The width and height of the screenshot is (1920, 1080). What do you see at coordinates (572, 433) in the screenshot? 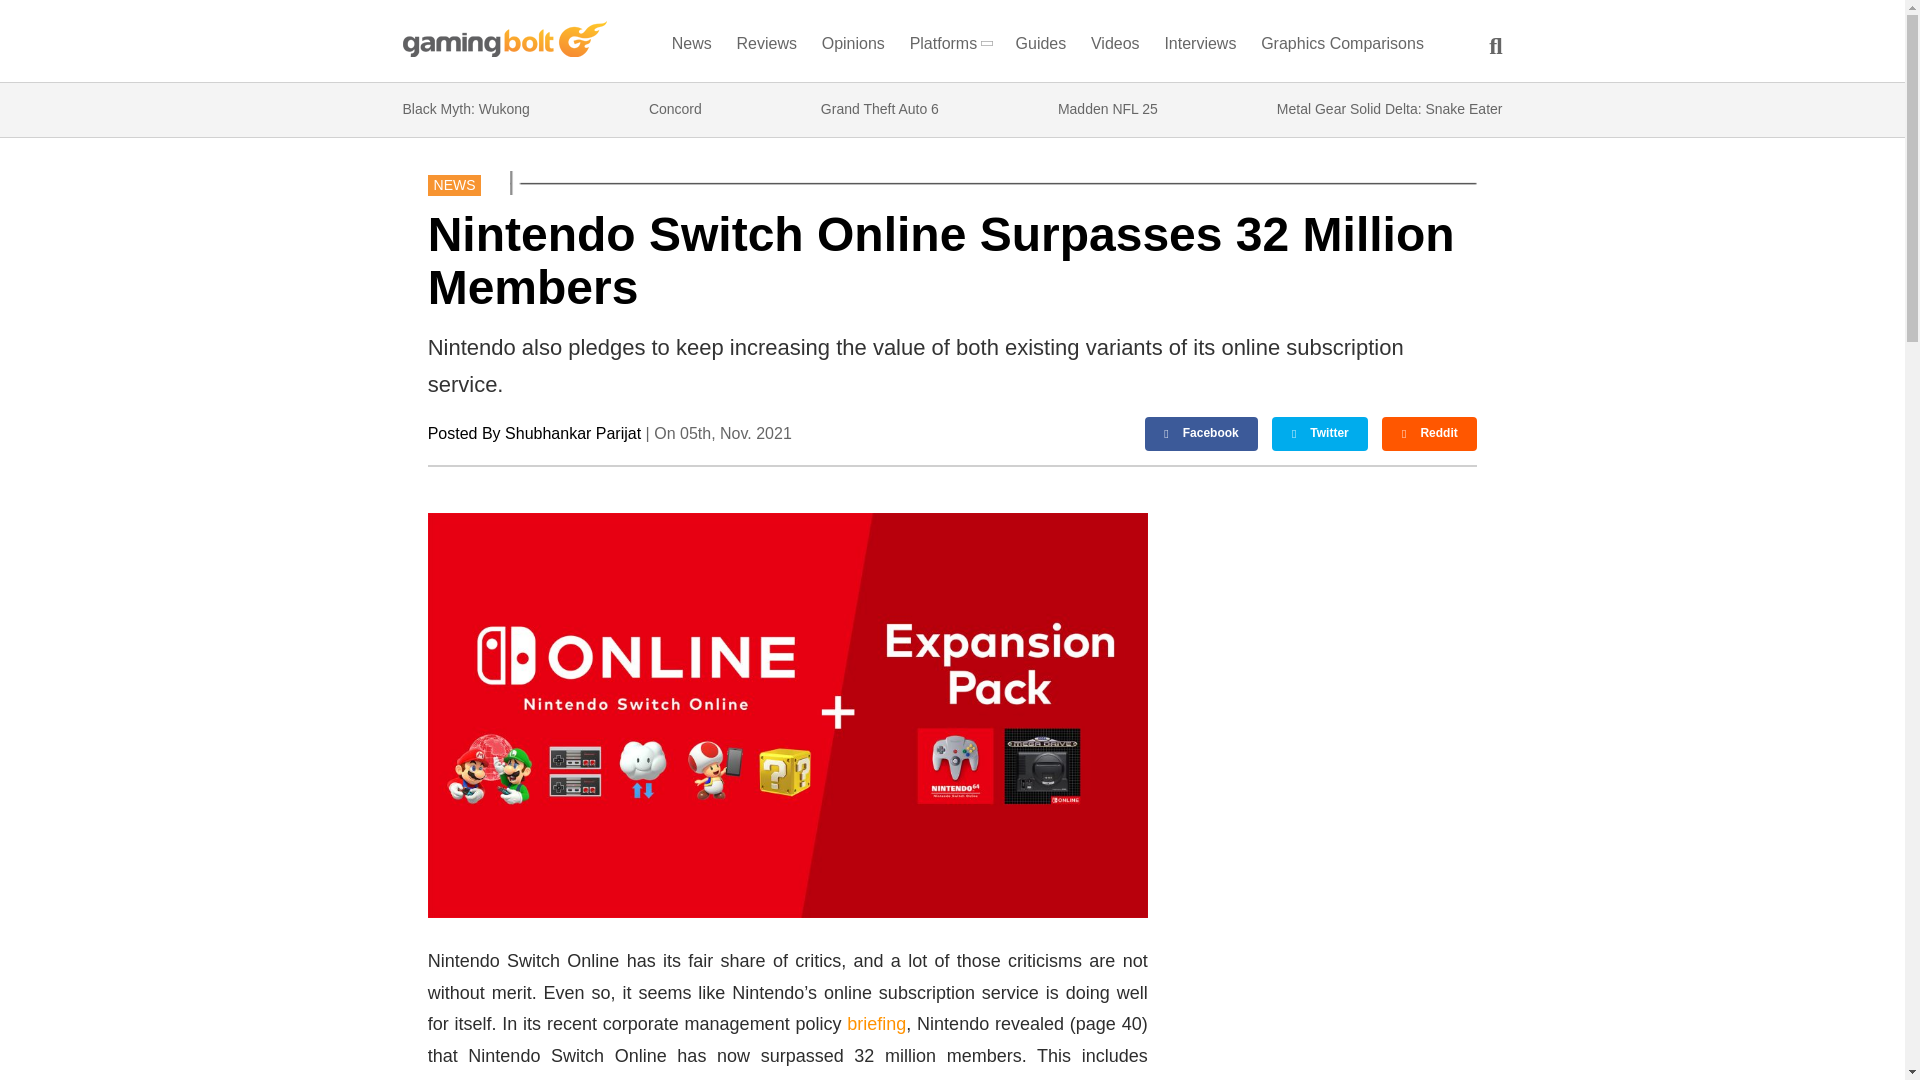
I see `Shubhankar Parijat` at bounding box center [572, 433].